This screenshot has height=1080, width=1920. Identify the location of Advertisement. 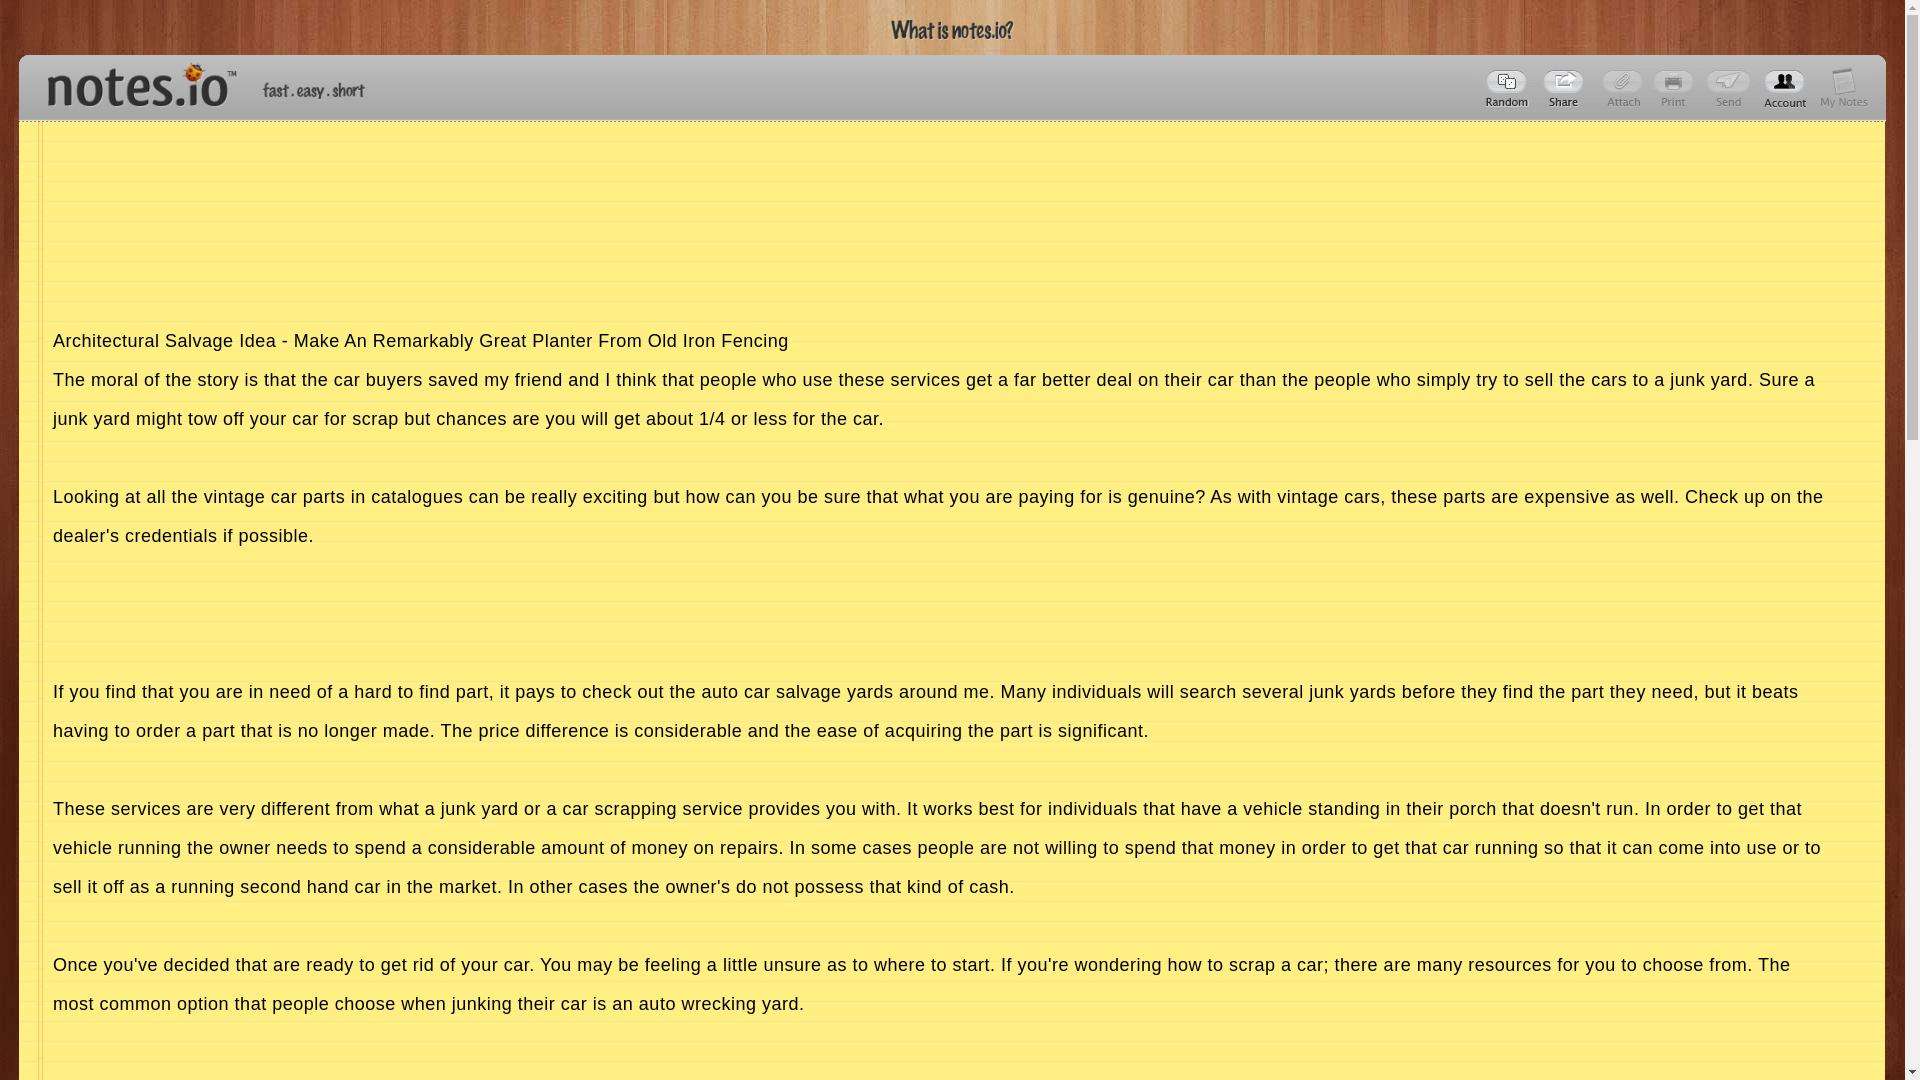
(939, 1052).